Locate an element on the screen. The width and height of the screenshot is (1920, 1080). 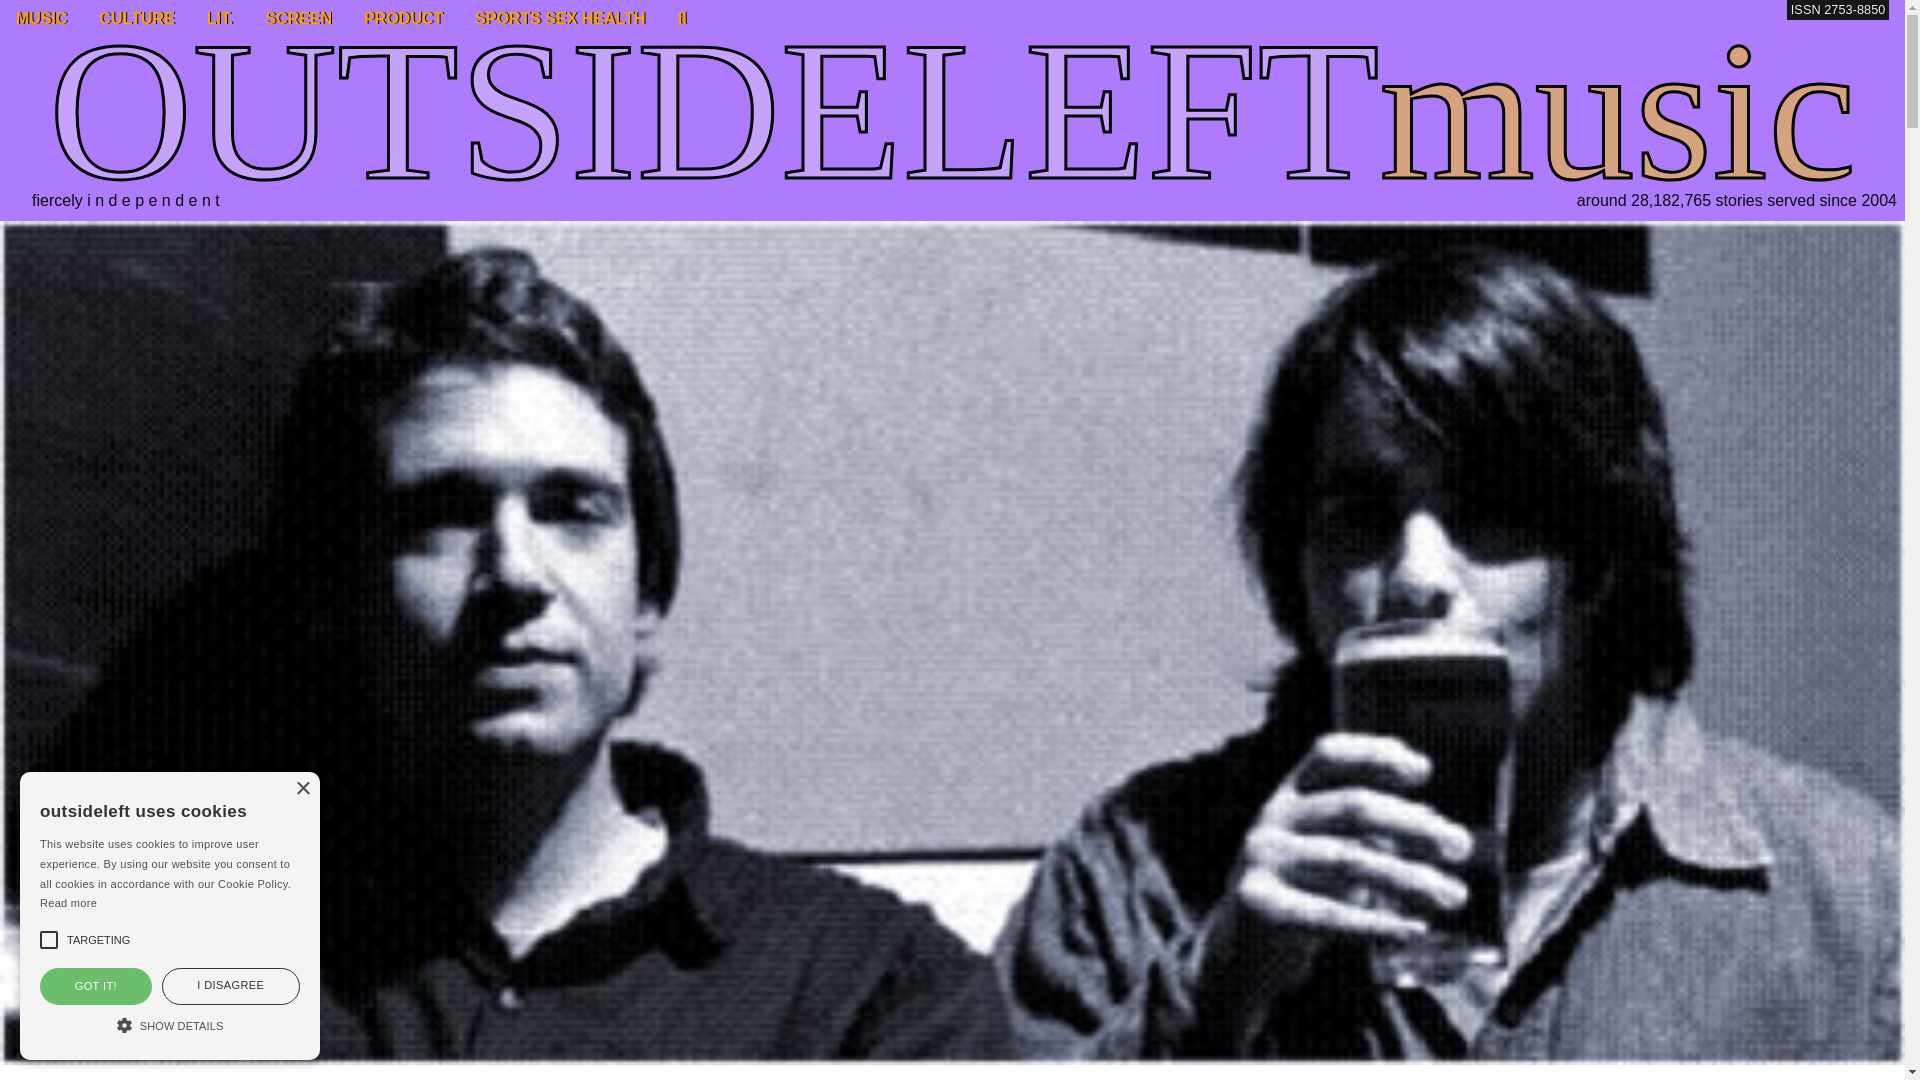
SCREEN is located at coordinates (298, 18).